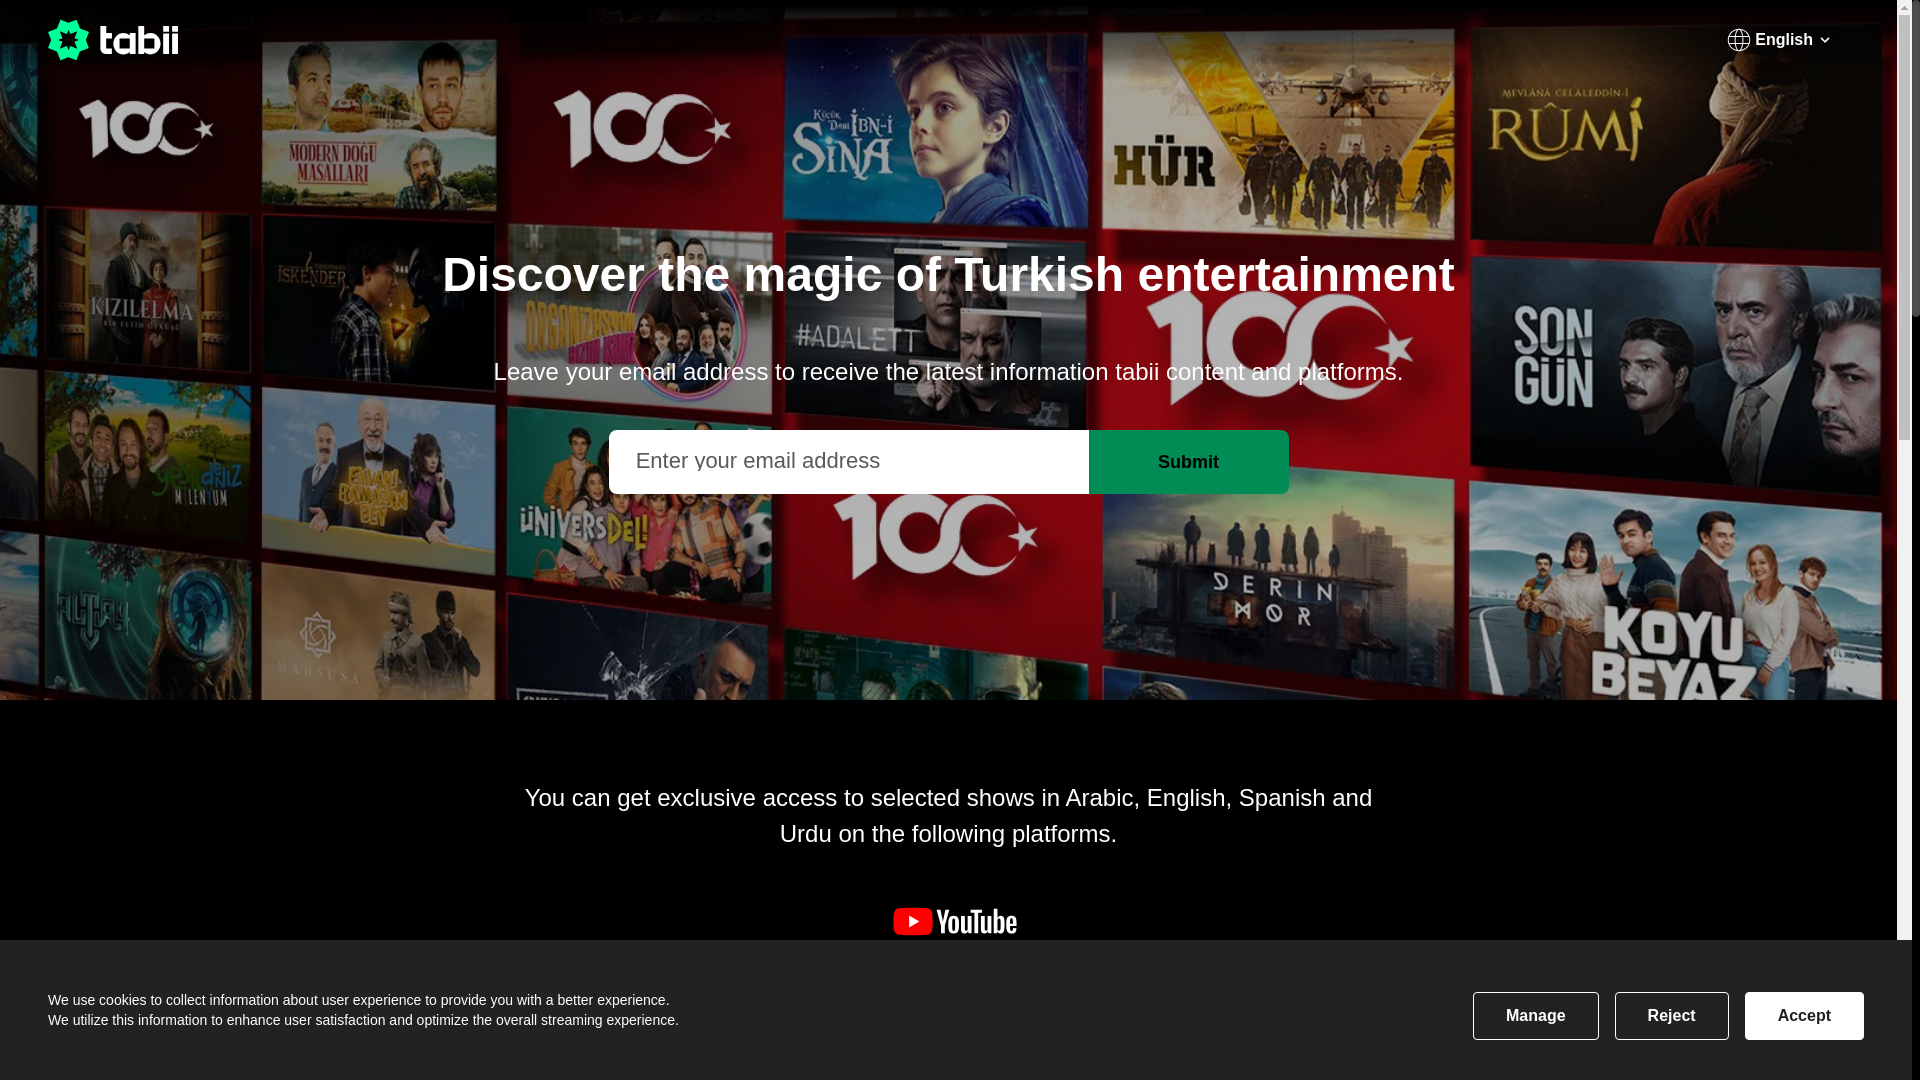  Describe the element at coordinates (1764, 40) in the screenshot. I see `Discover Now` at that location.